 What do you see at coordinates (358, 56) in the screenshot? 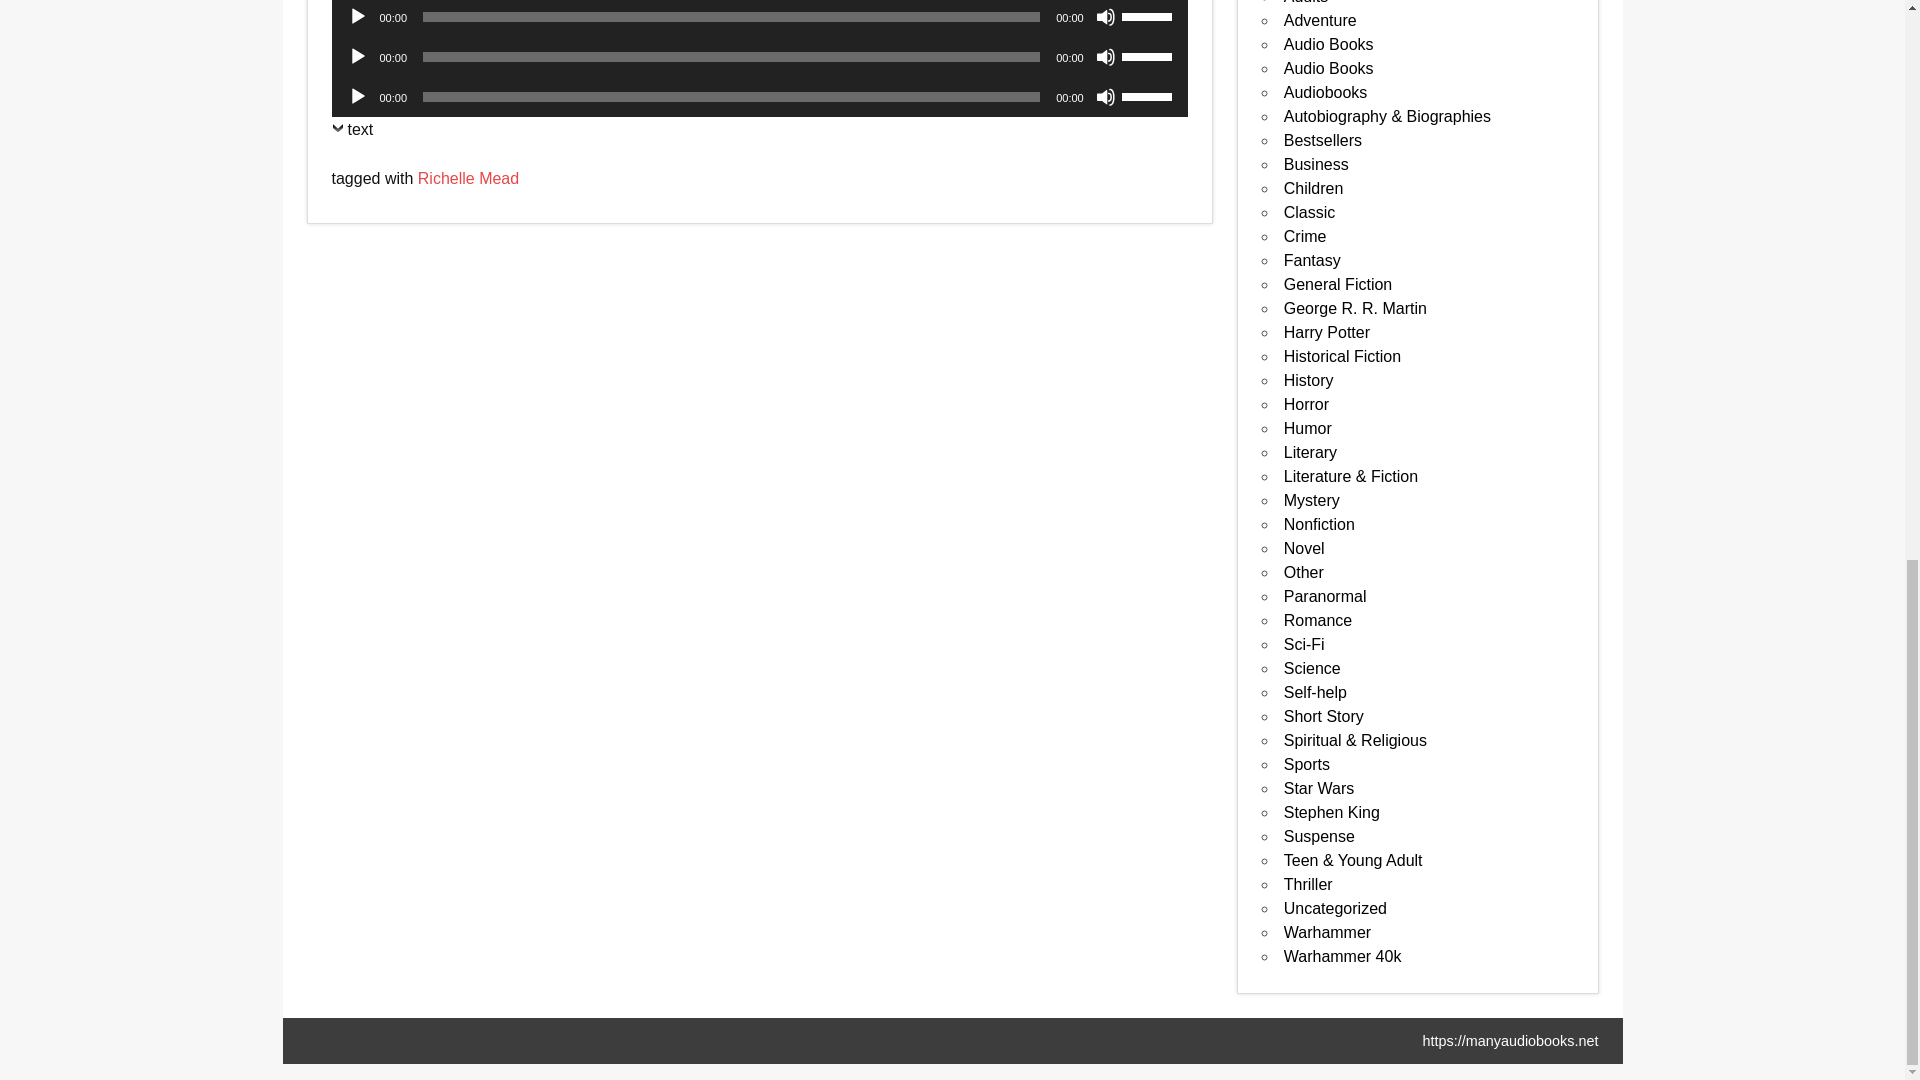
I see `Play` at bounding box center [358, 56].